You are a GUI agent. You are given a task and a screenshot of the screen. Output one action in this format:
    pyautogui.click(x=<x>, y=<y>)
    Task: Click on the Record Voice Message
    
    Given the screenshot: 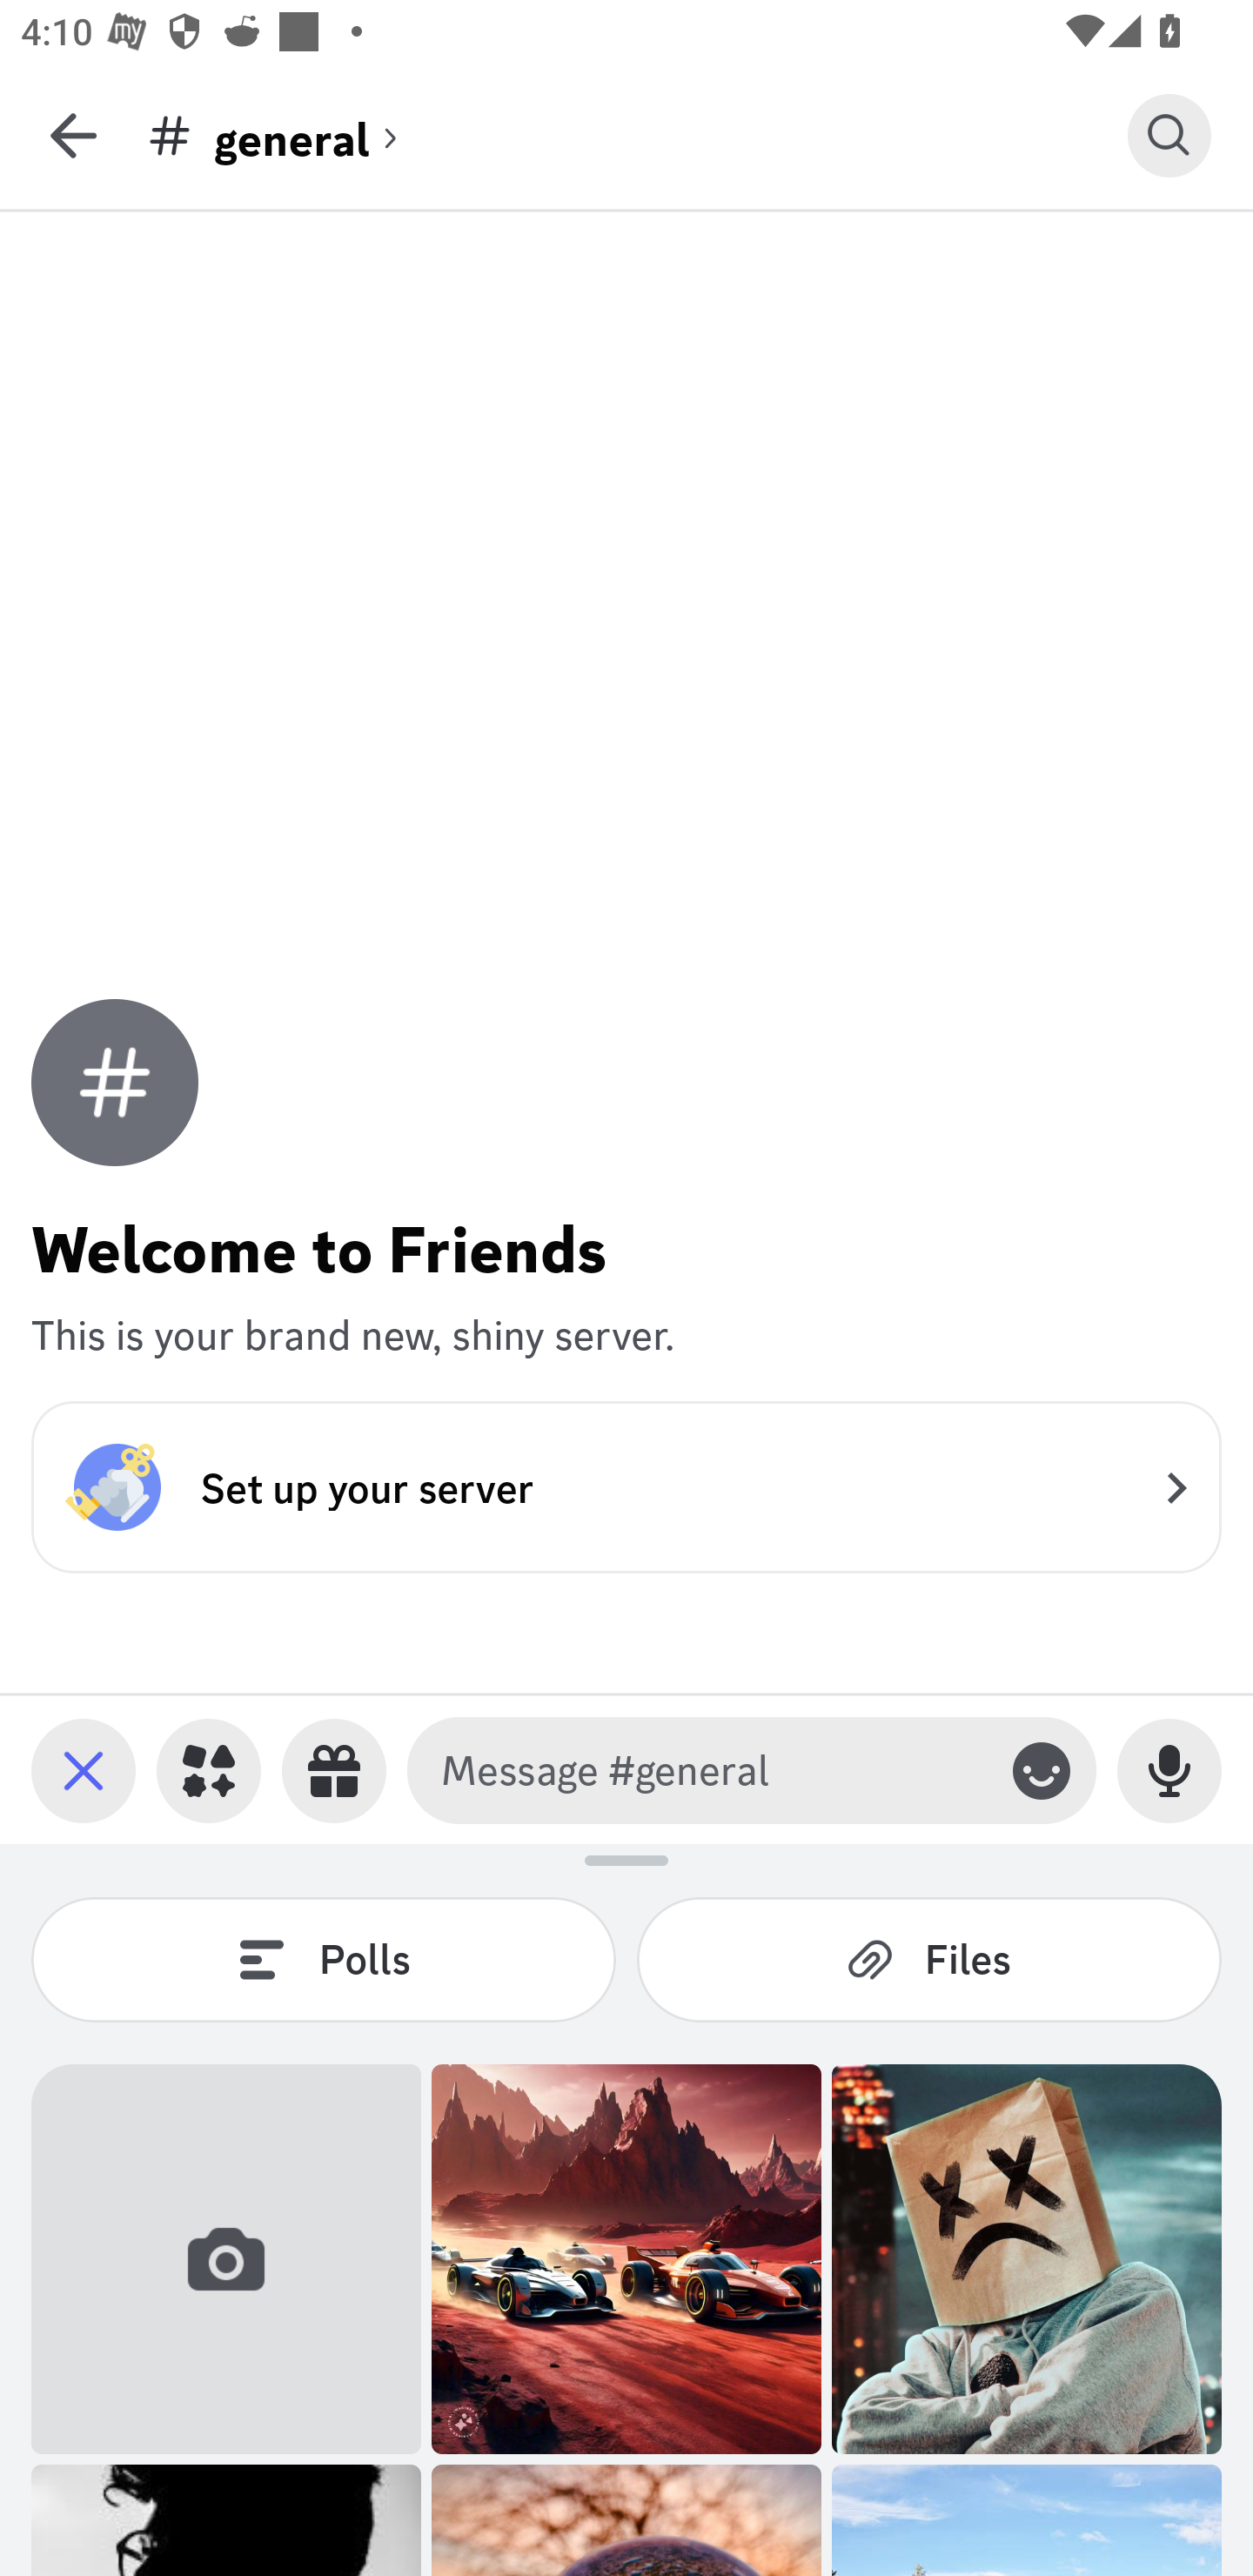 What is the action you would take?
    pyautogui.click(x=1169, y=1770)
    